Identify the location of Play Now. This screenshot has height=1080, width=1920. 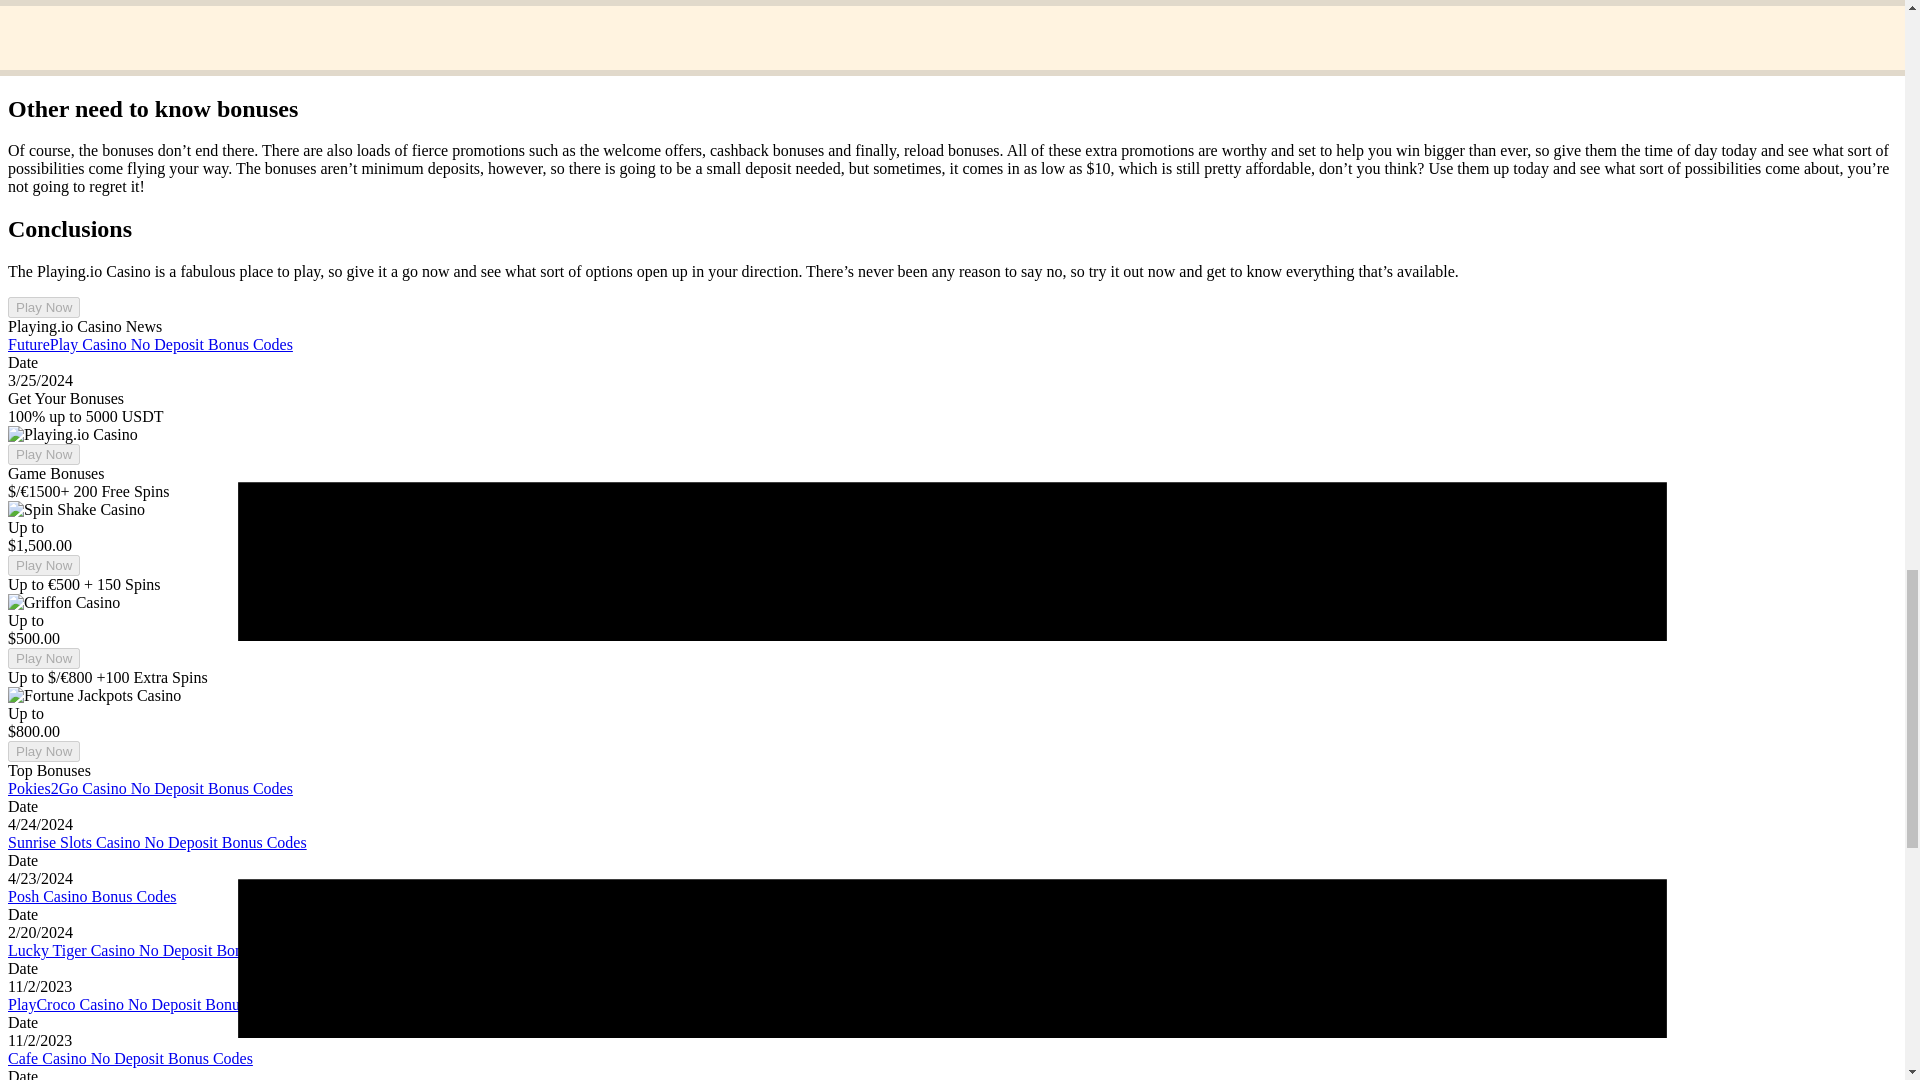
(44, 751).